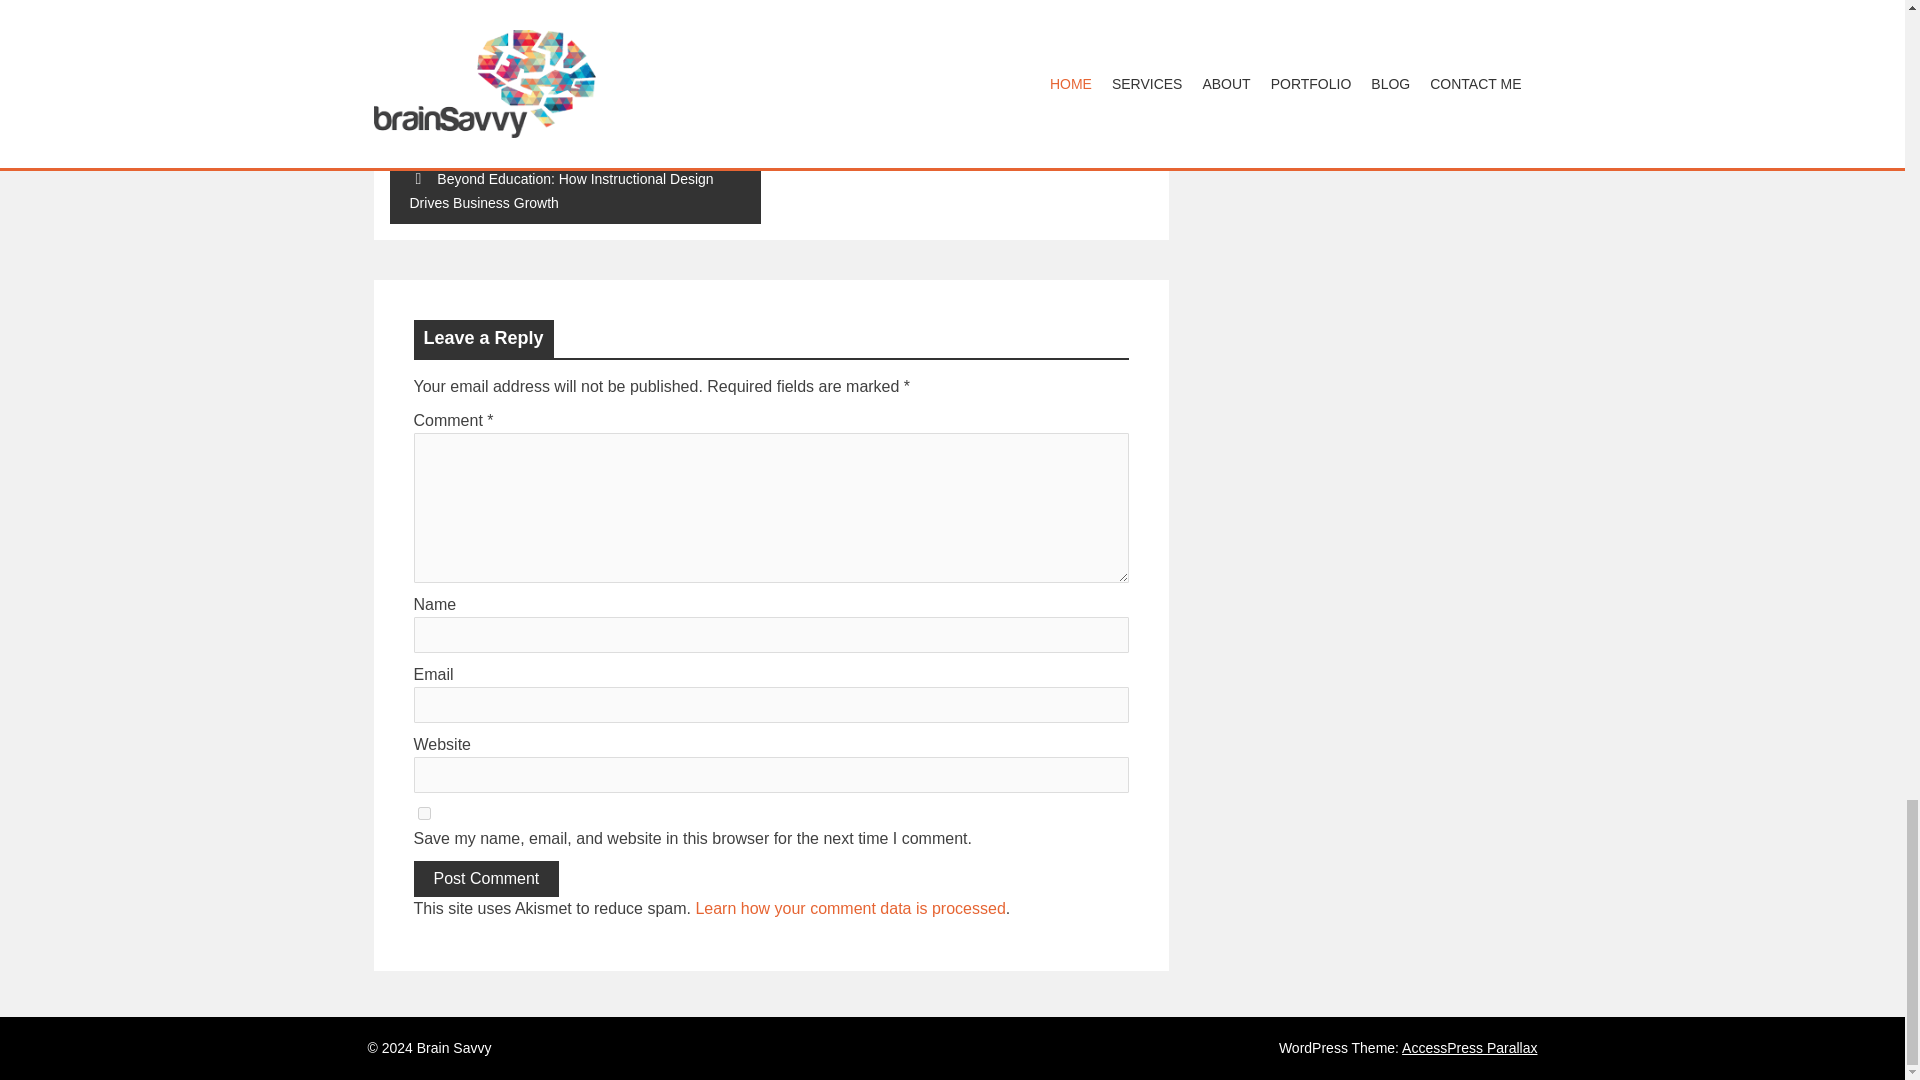  Describe the element at coordinates (487, 878) in the screenshot. I see `Post Comment` at that location.